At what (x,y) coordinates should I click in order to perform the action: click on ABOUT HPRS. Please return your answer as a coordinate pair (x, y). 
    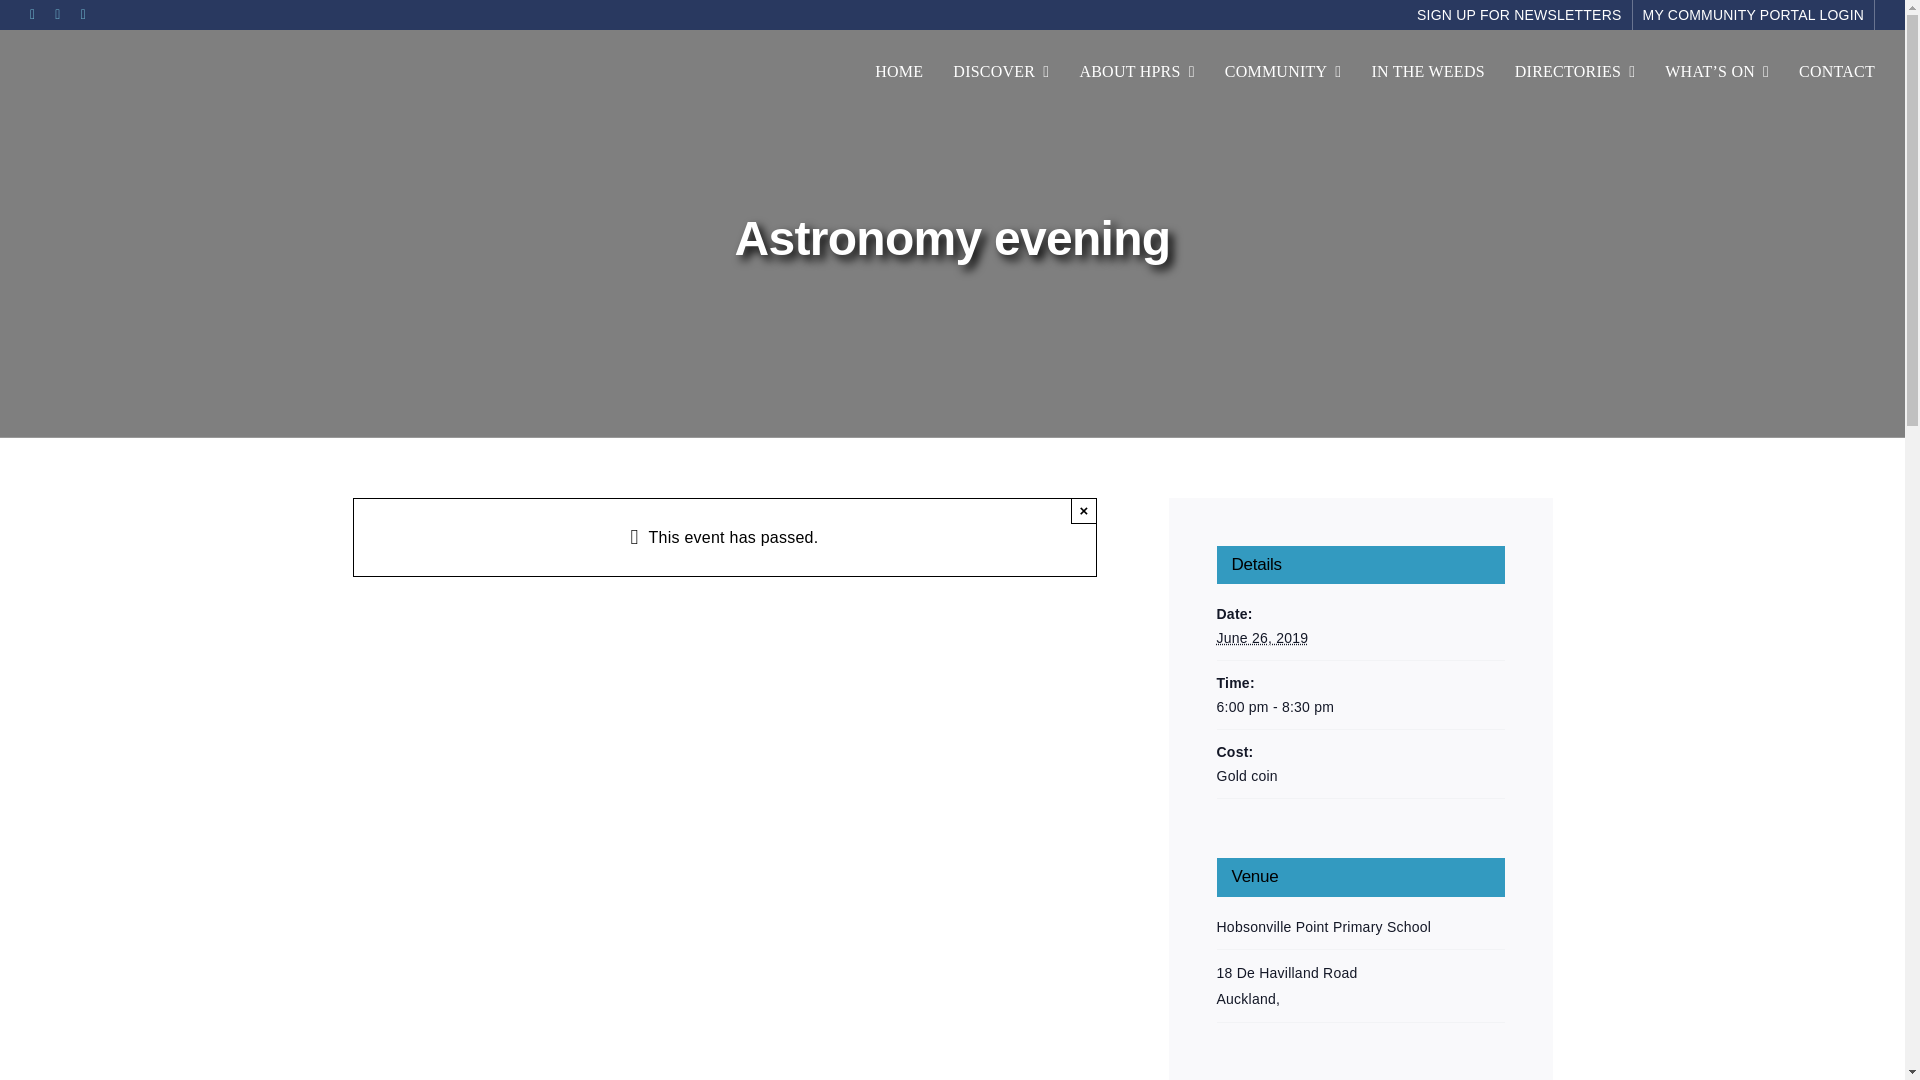
    Looking at the image, I should click on (1136, 72).